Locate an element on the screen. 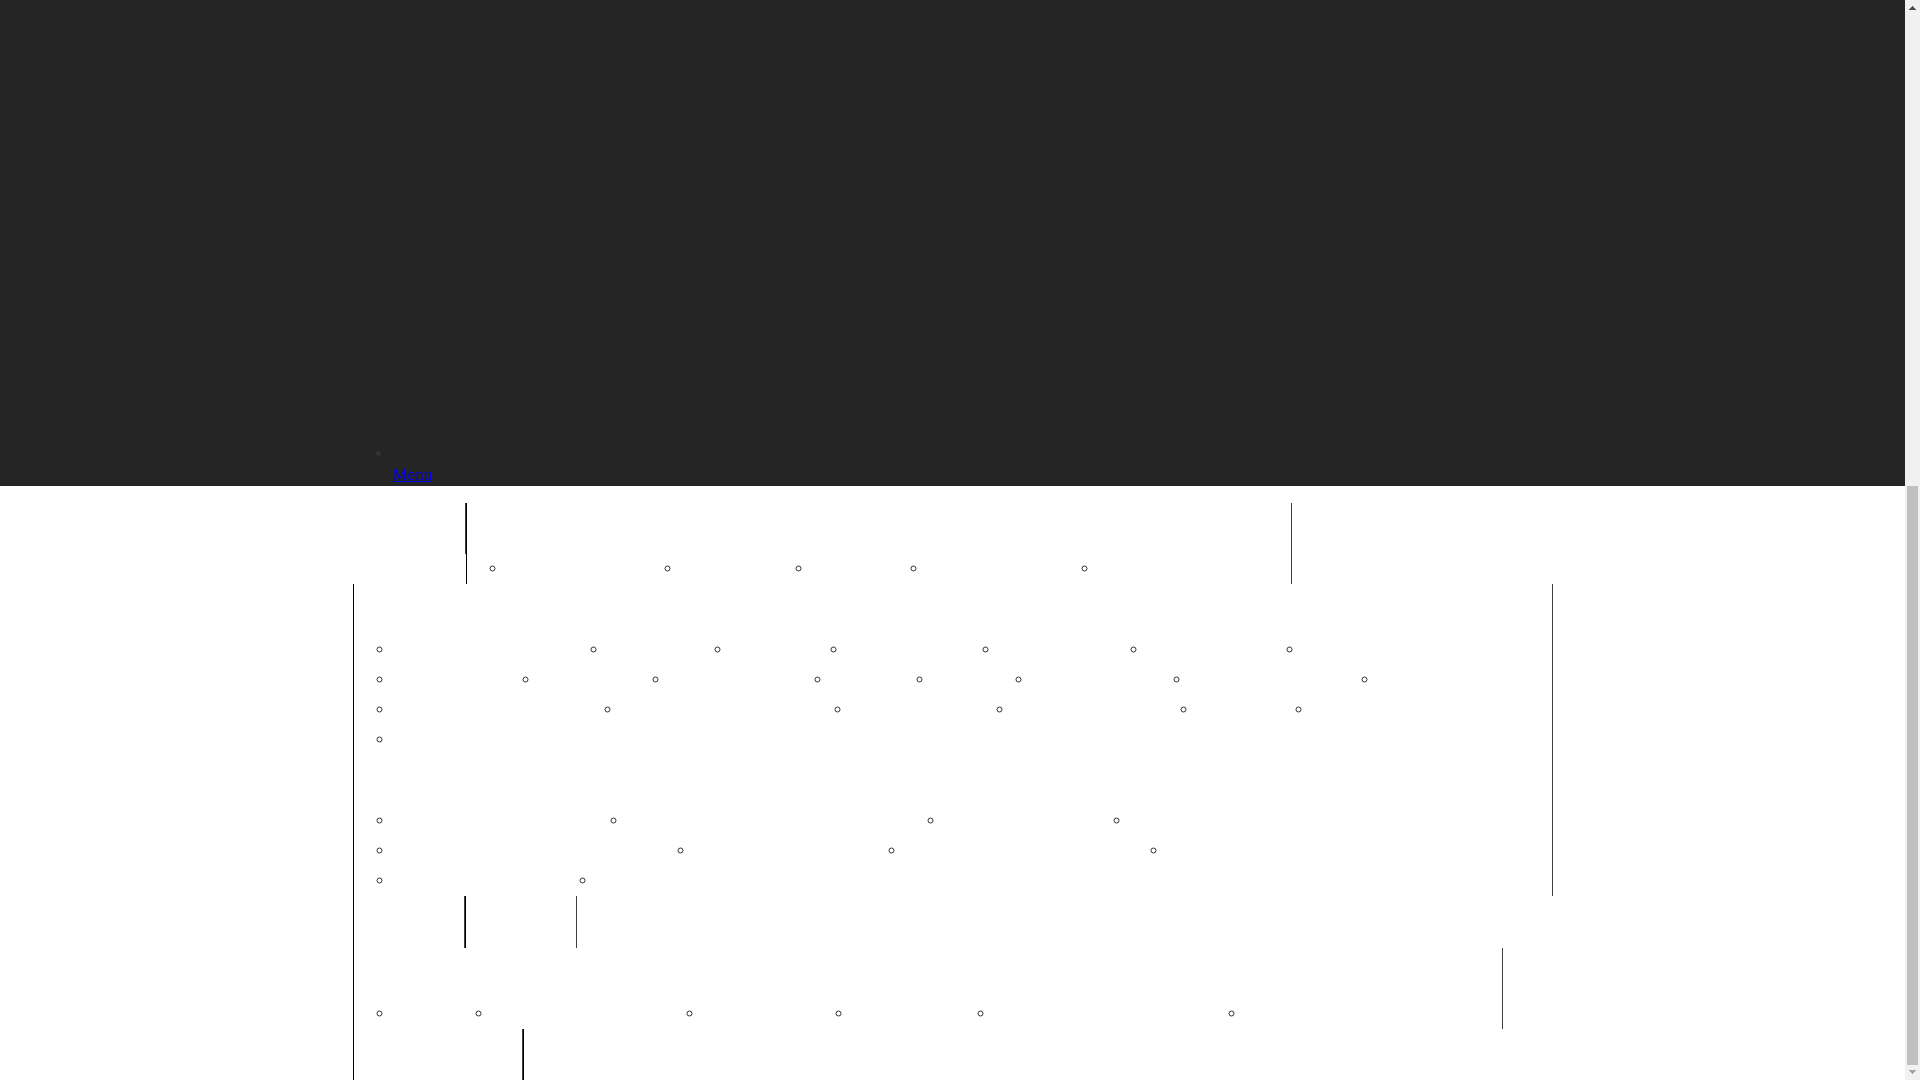 Image resolution: width=1920 pixels, height=1080 pixels. Looking for a Career? is located at coordinates (1014, 569).